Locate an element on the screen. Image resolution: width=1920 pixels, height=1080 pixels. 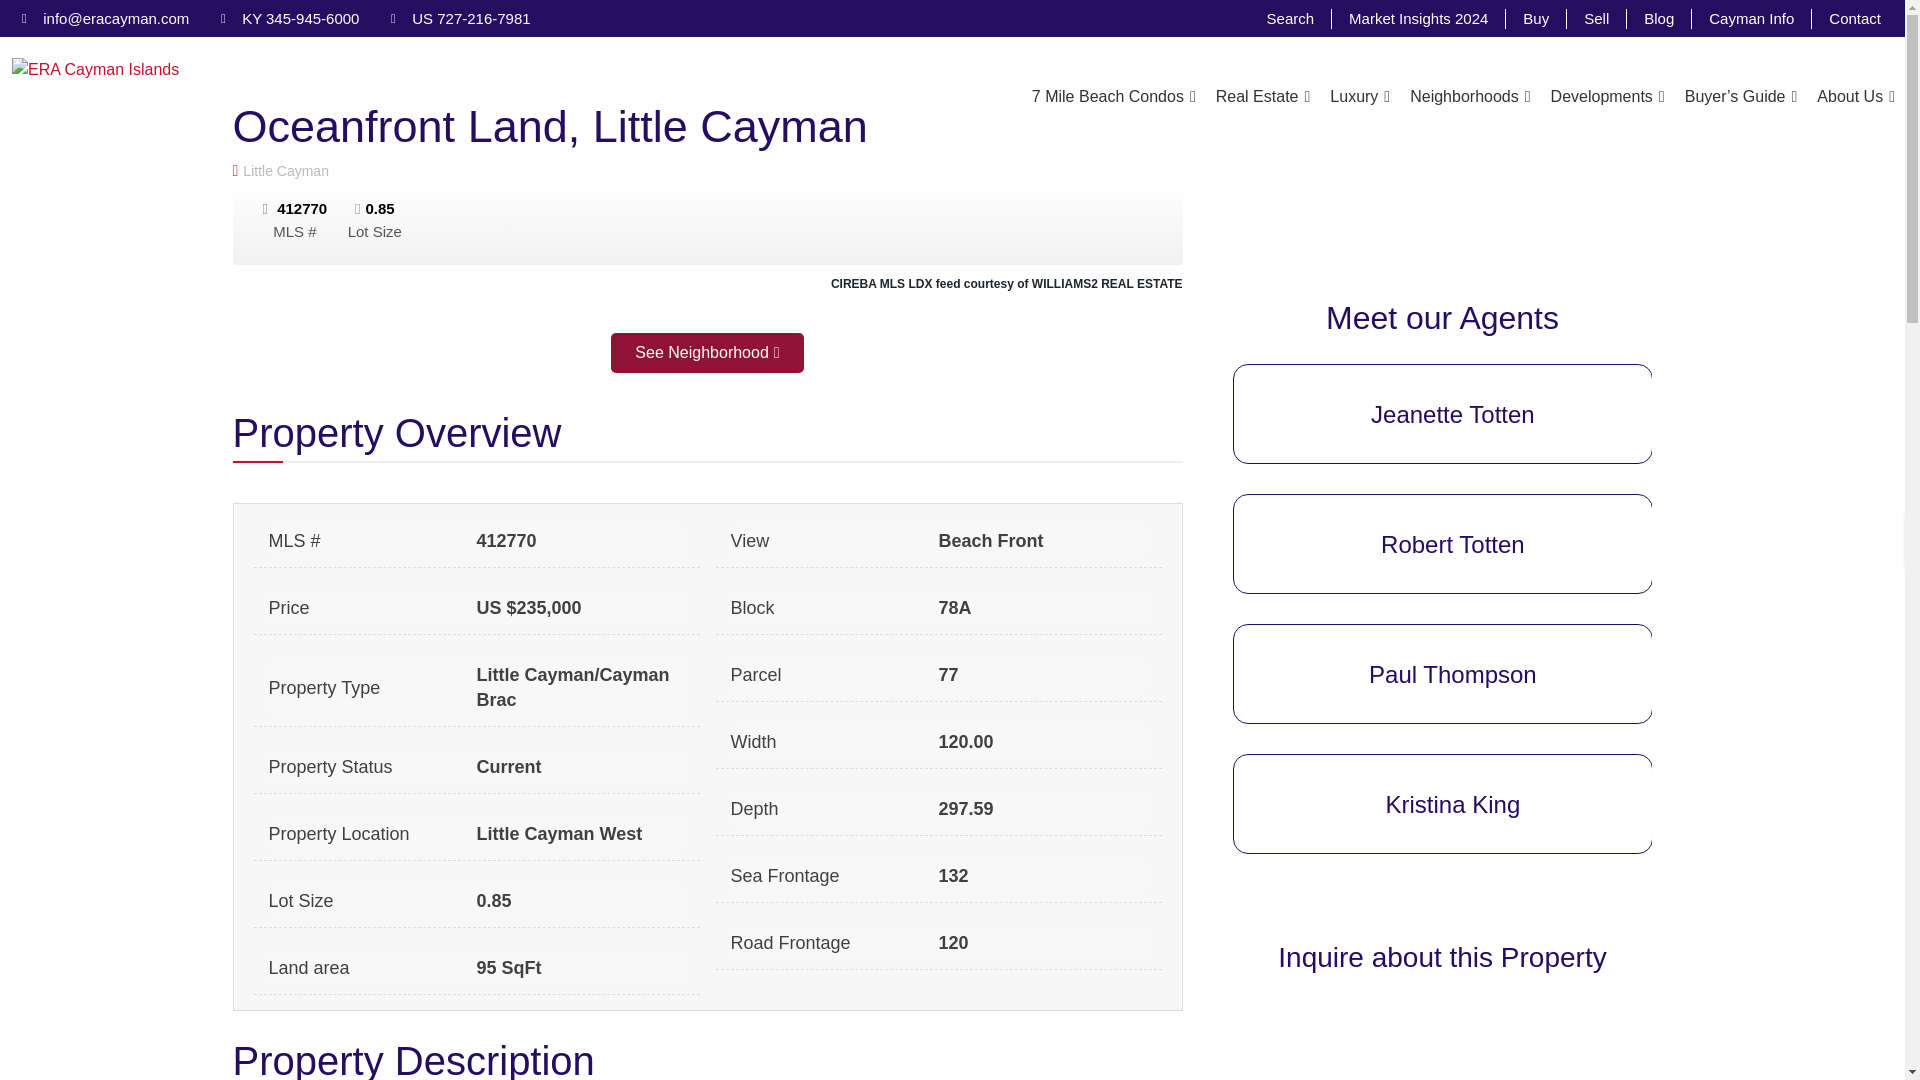
Sell is located at coordinates (1597, 18).